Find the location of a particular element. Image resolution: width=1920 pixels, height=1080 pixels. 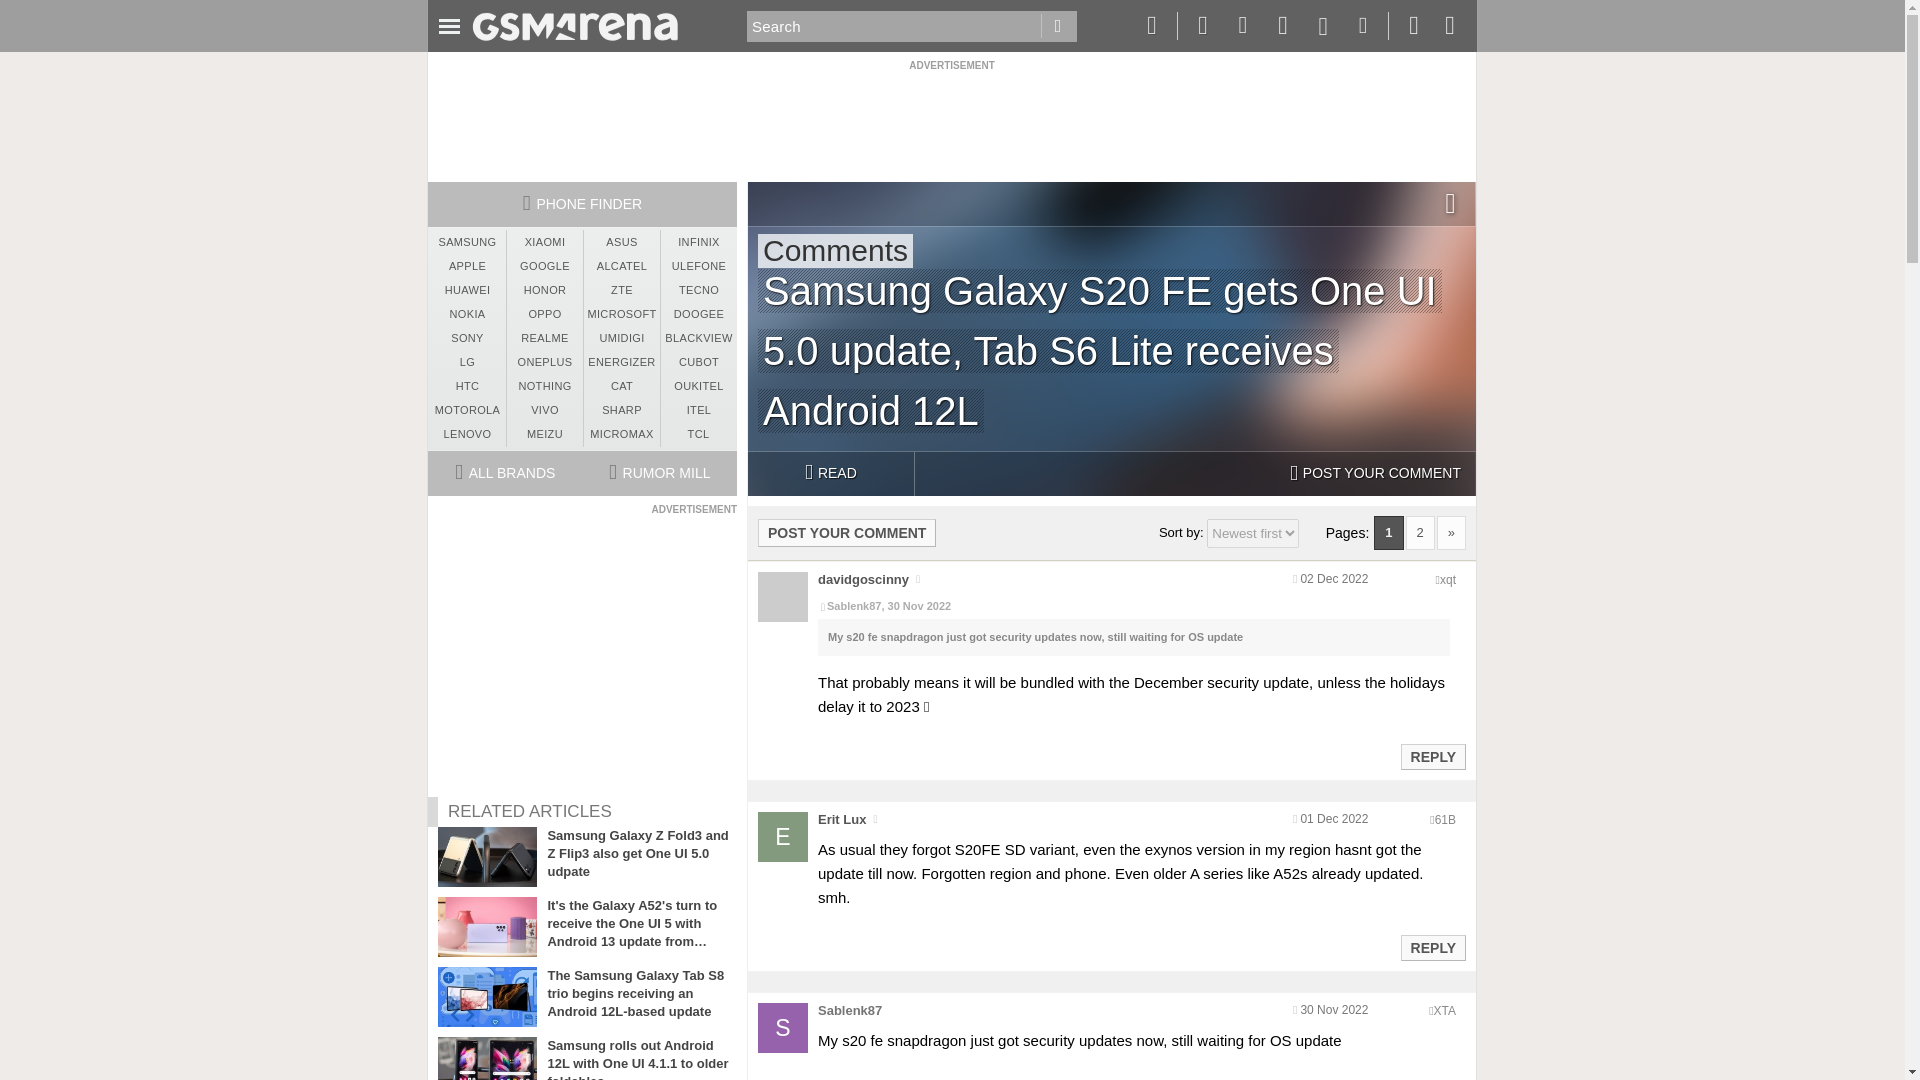

Go is located at coordinates (1058, 26).